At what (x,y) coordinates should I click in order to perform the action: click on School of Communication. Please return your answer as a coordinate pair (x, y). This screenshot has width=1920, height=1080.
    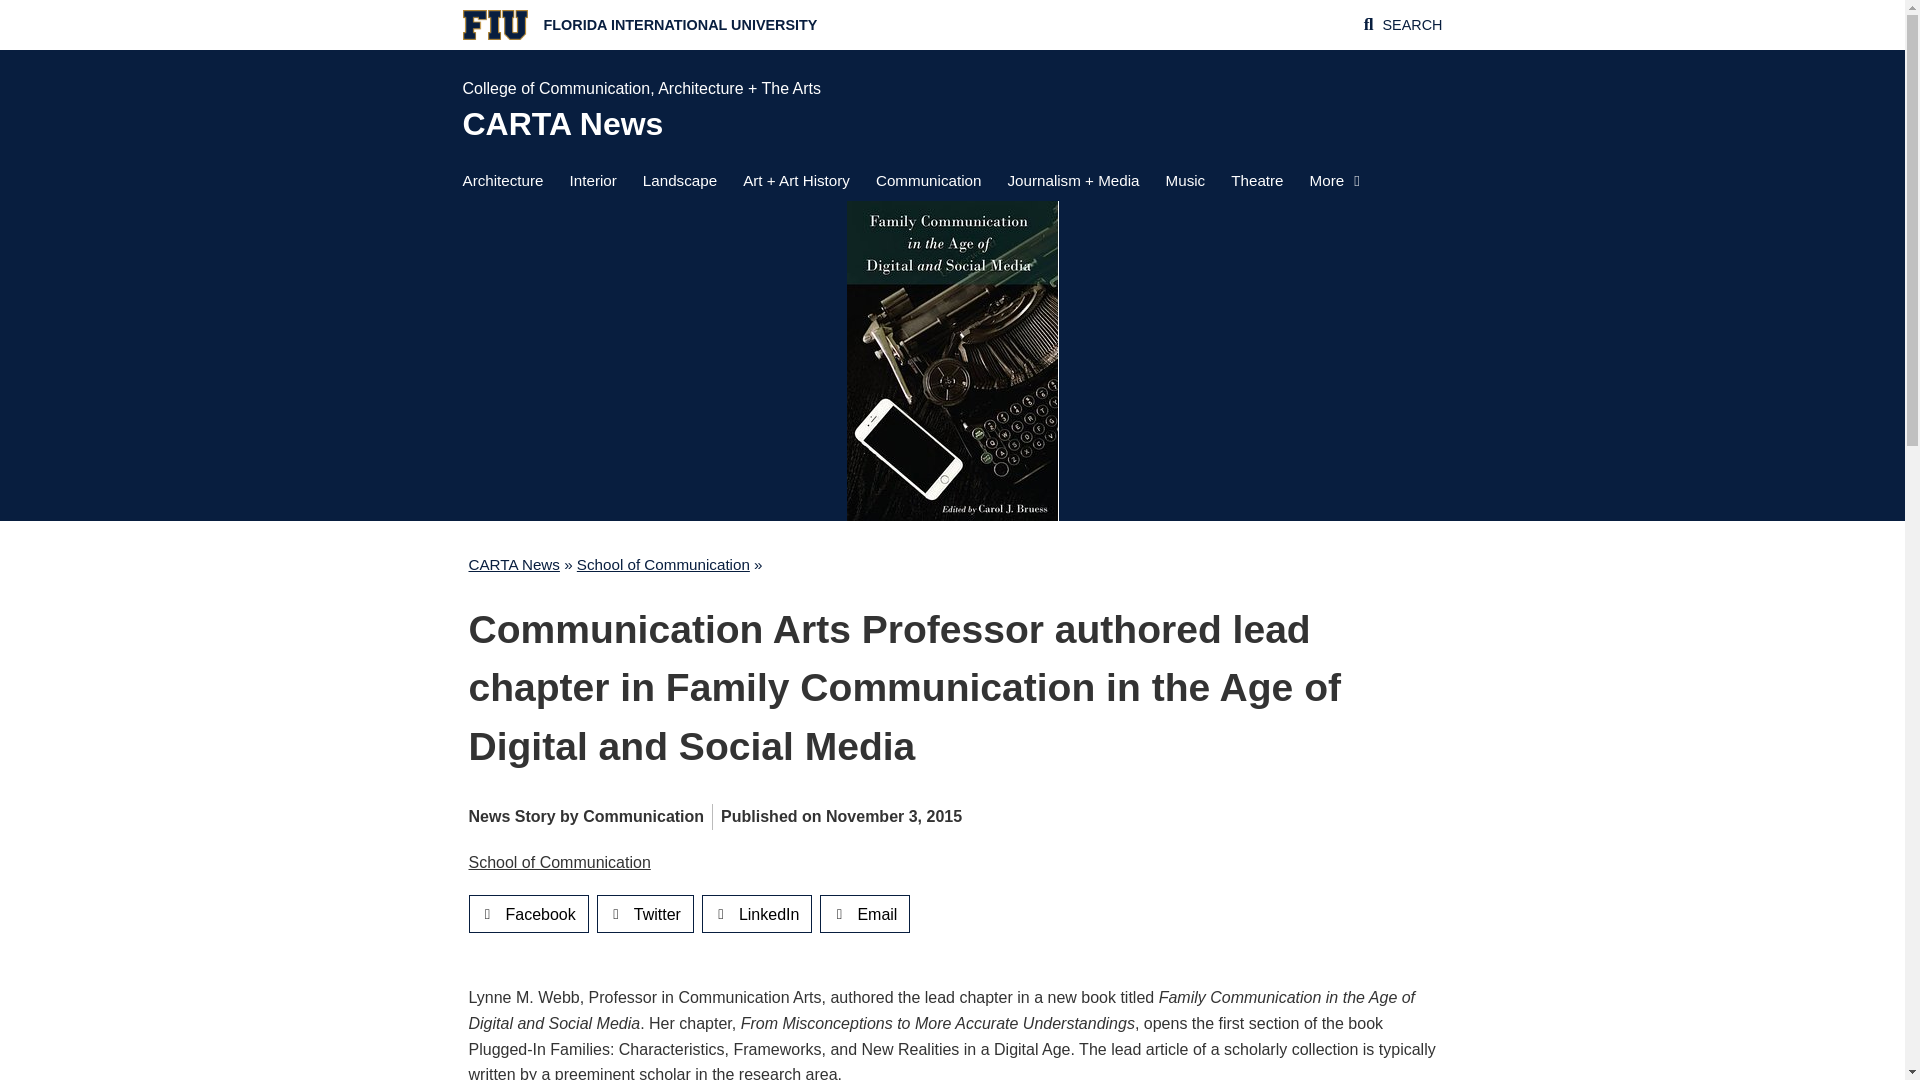
    Looking at the image, I should click on (664, 564).